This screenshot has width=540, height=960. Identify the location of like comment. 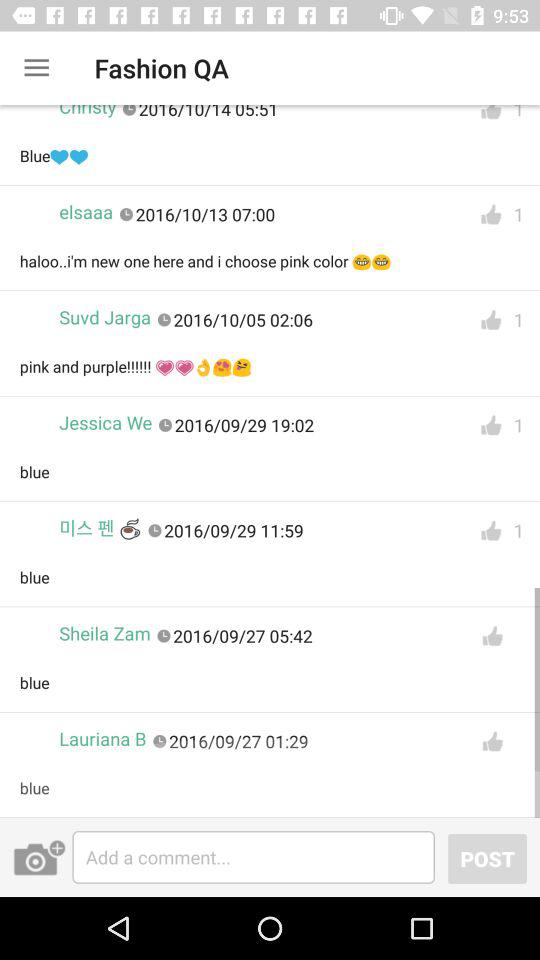
(491, 320).